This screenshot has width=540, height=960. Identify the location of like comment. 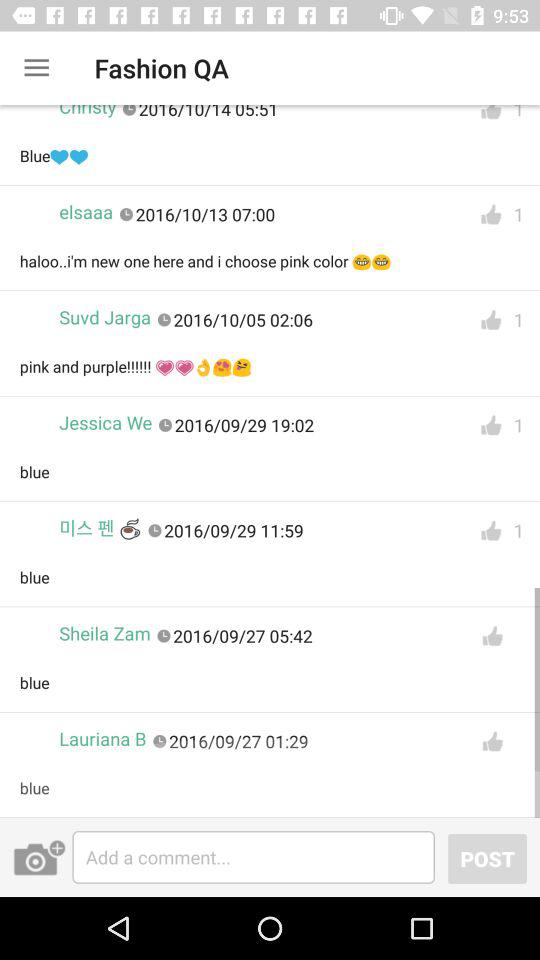
(491, 320).